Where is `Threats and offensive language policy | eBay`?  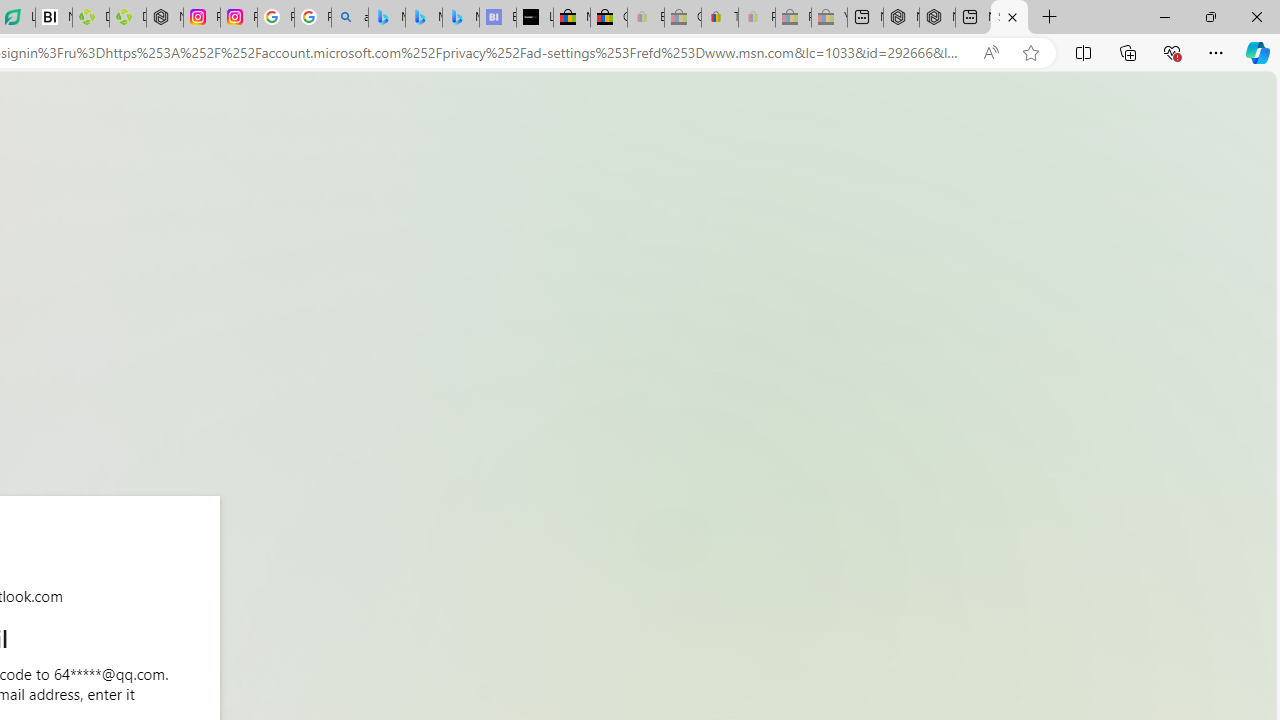 Threats and offensive language policy | eBay is located at coordinates (720, 18).